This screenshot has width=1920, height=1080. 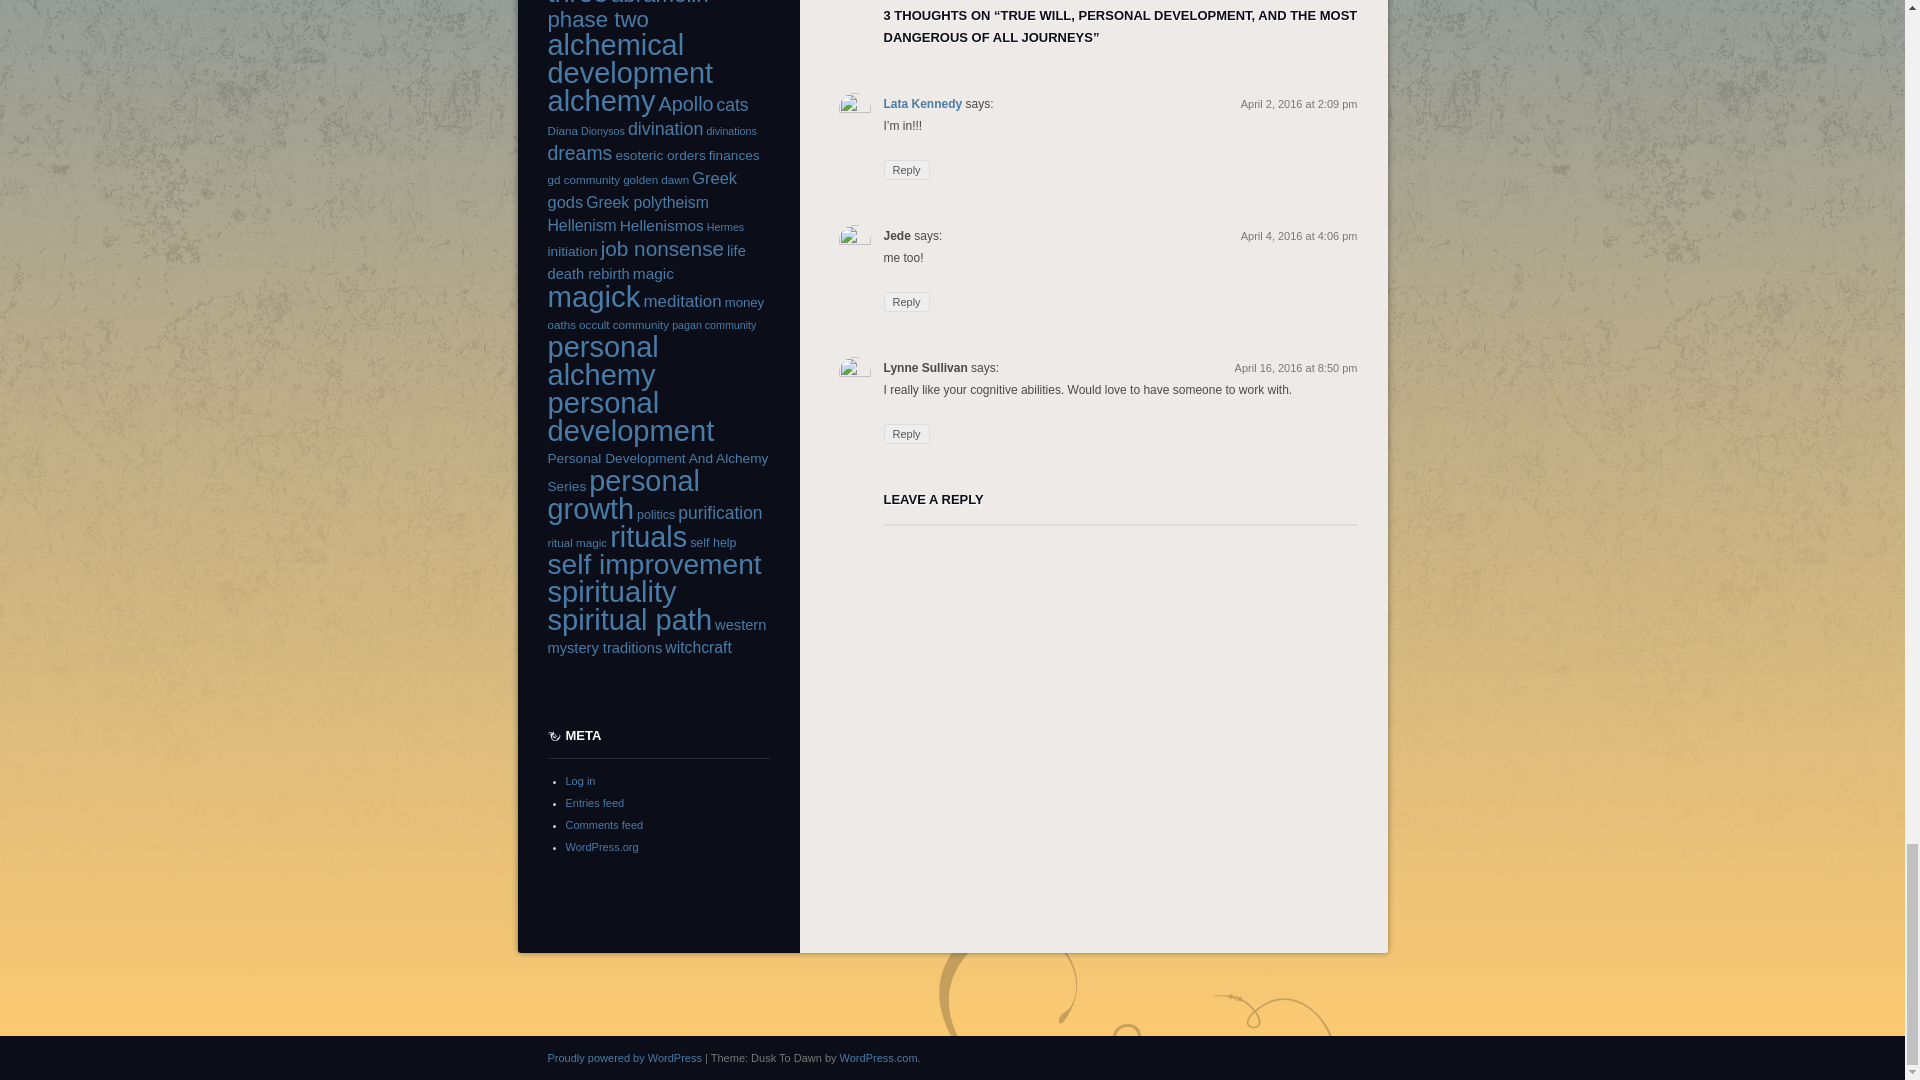 What do you see at coordinates (1296, 367) in the screenshot?
I see `April 16, 2016 at 8:50 pm` at bounding box center [1296, 367].